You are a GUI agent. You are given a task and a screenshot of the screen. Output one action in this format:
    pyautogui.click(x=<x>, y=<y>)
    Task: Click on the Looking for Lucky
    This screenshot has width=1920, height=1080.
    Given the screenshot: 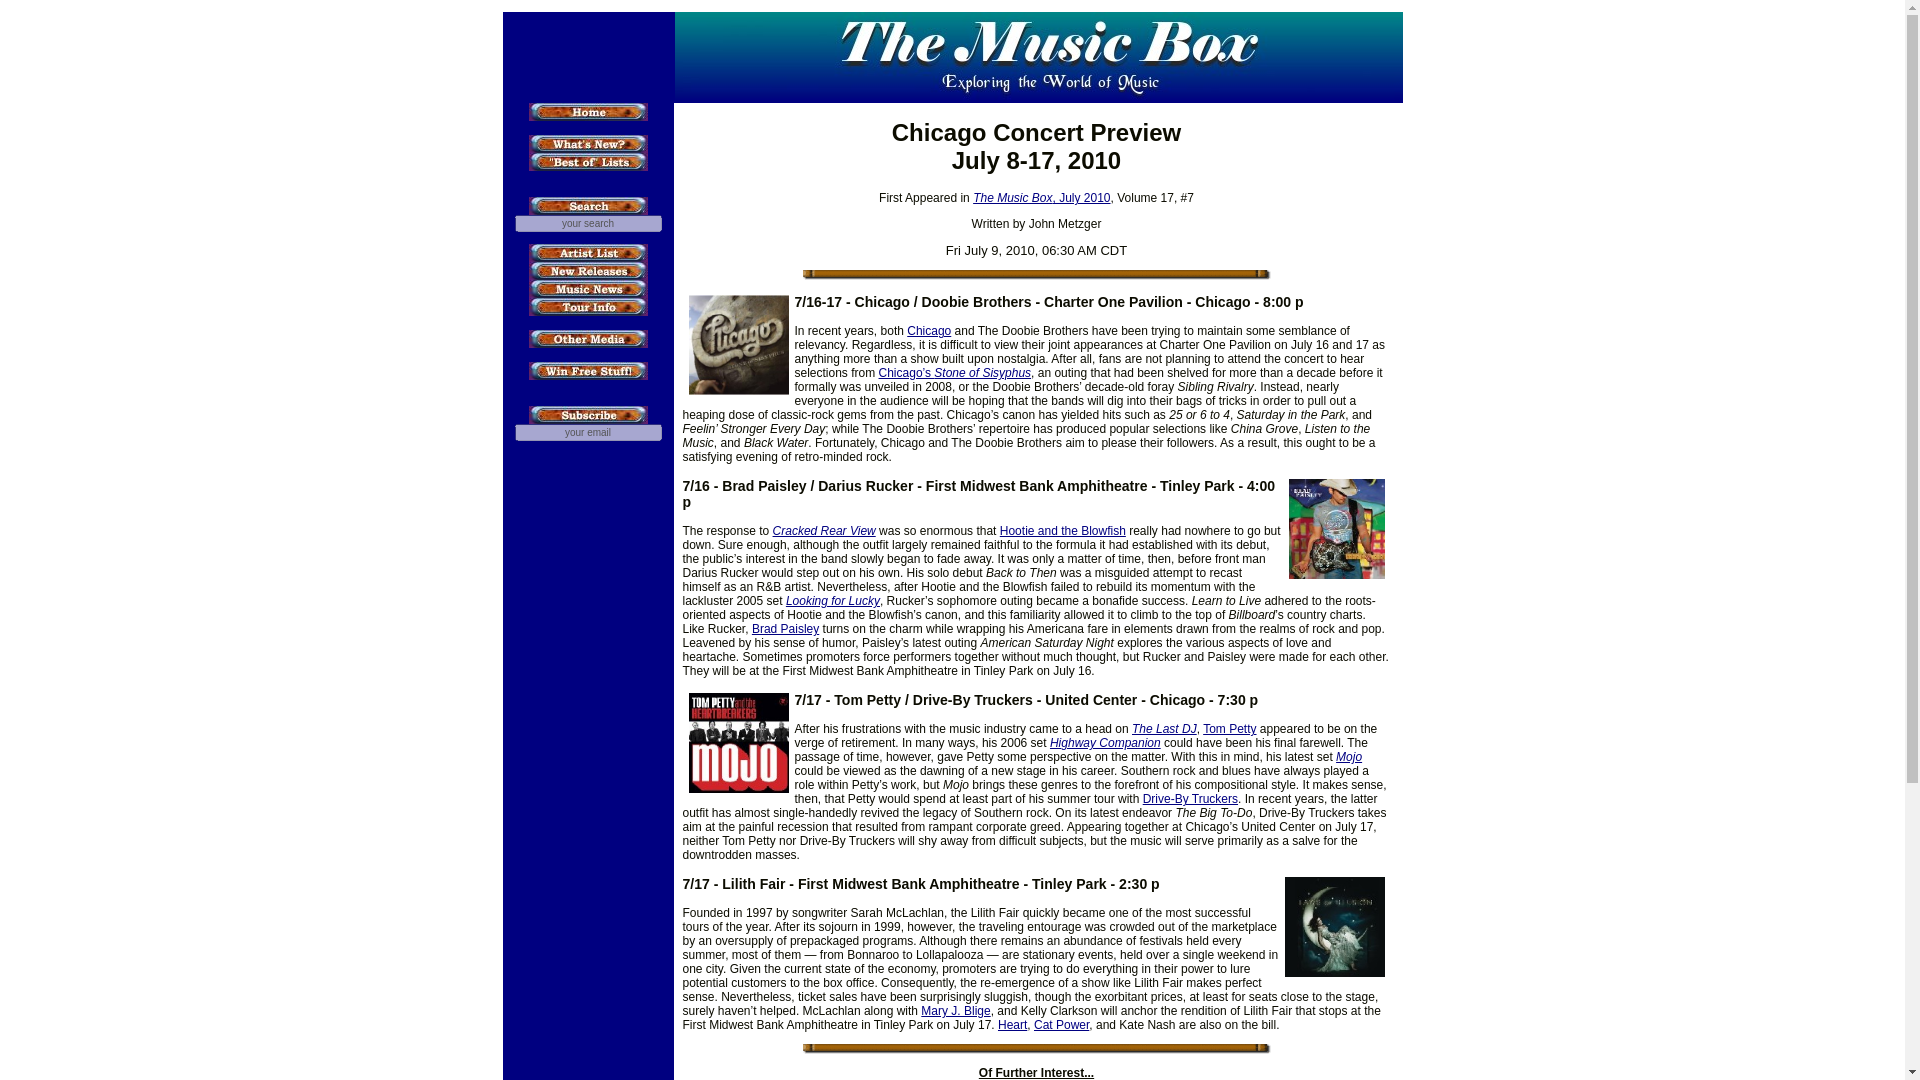 What is the action you would take?
    pyautogui.click(x=832, y=601)
    